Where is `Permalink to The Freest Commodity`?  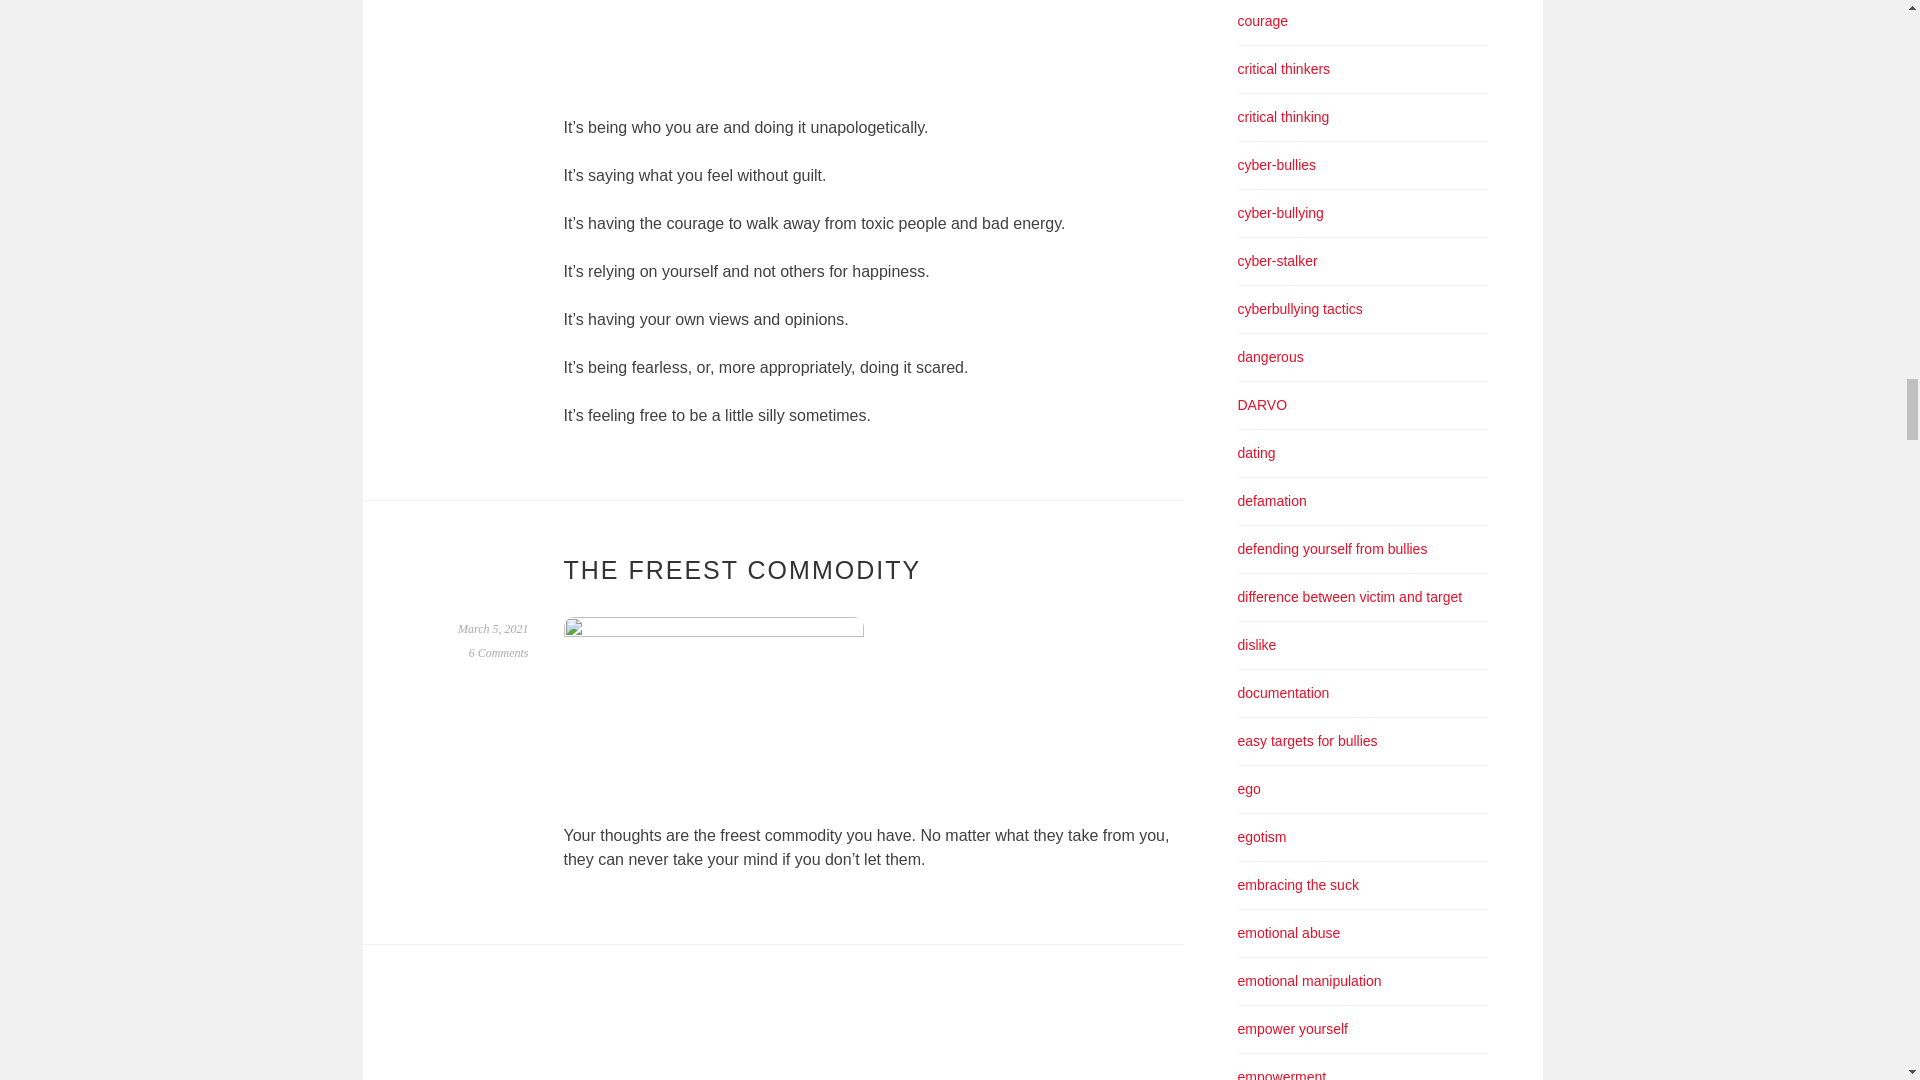
Permalink to The Freest Commodity is located at coordinates (494, 629).